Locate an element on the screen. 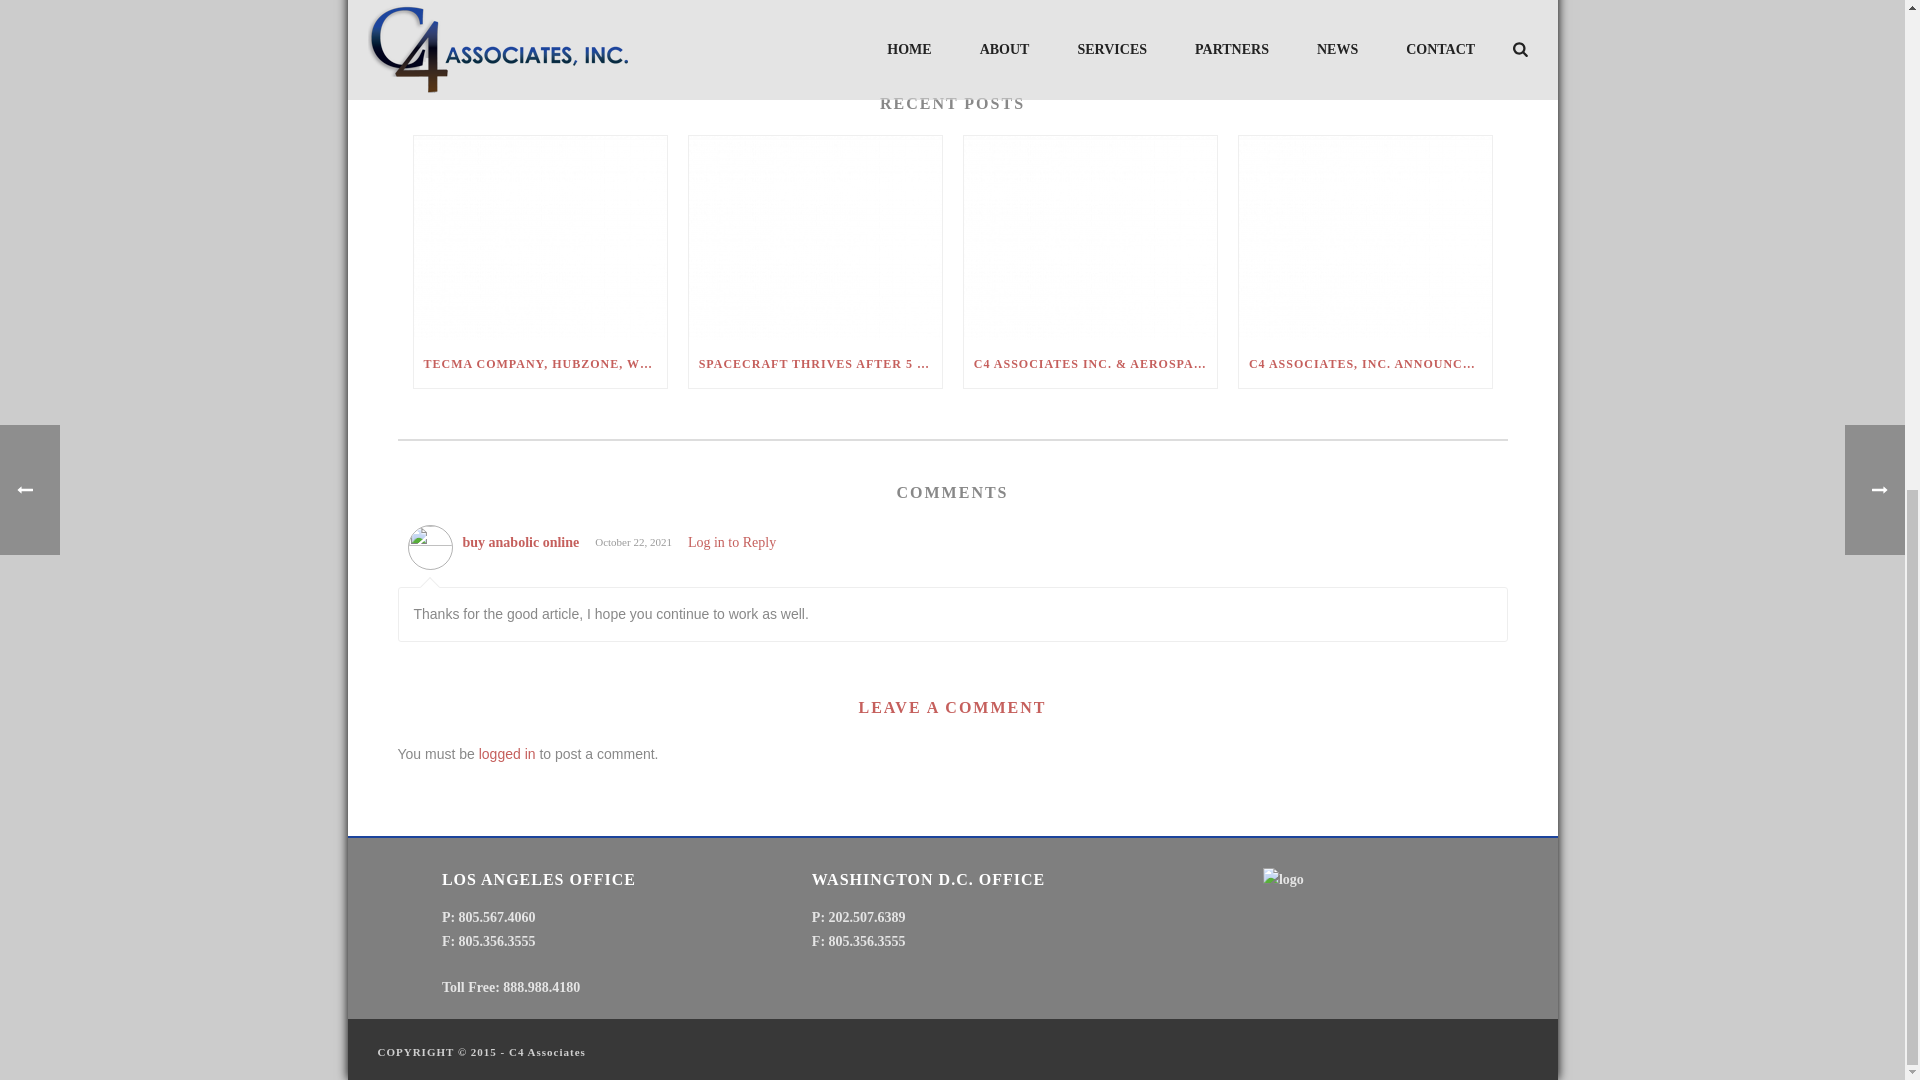  buy anabolic online is located at coordinates (520, 542).